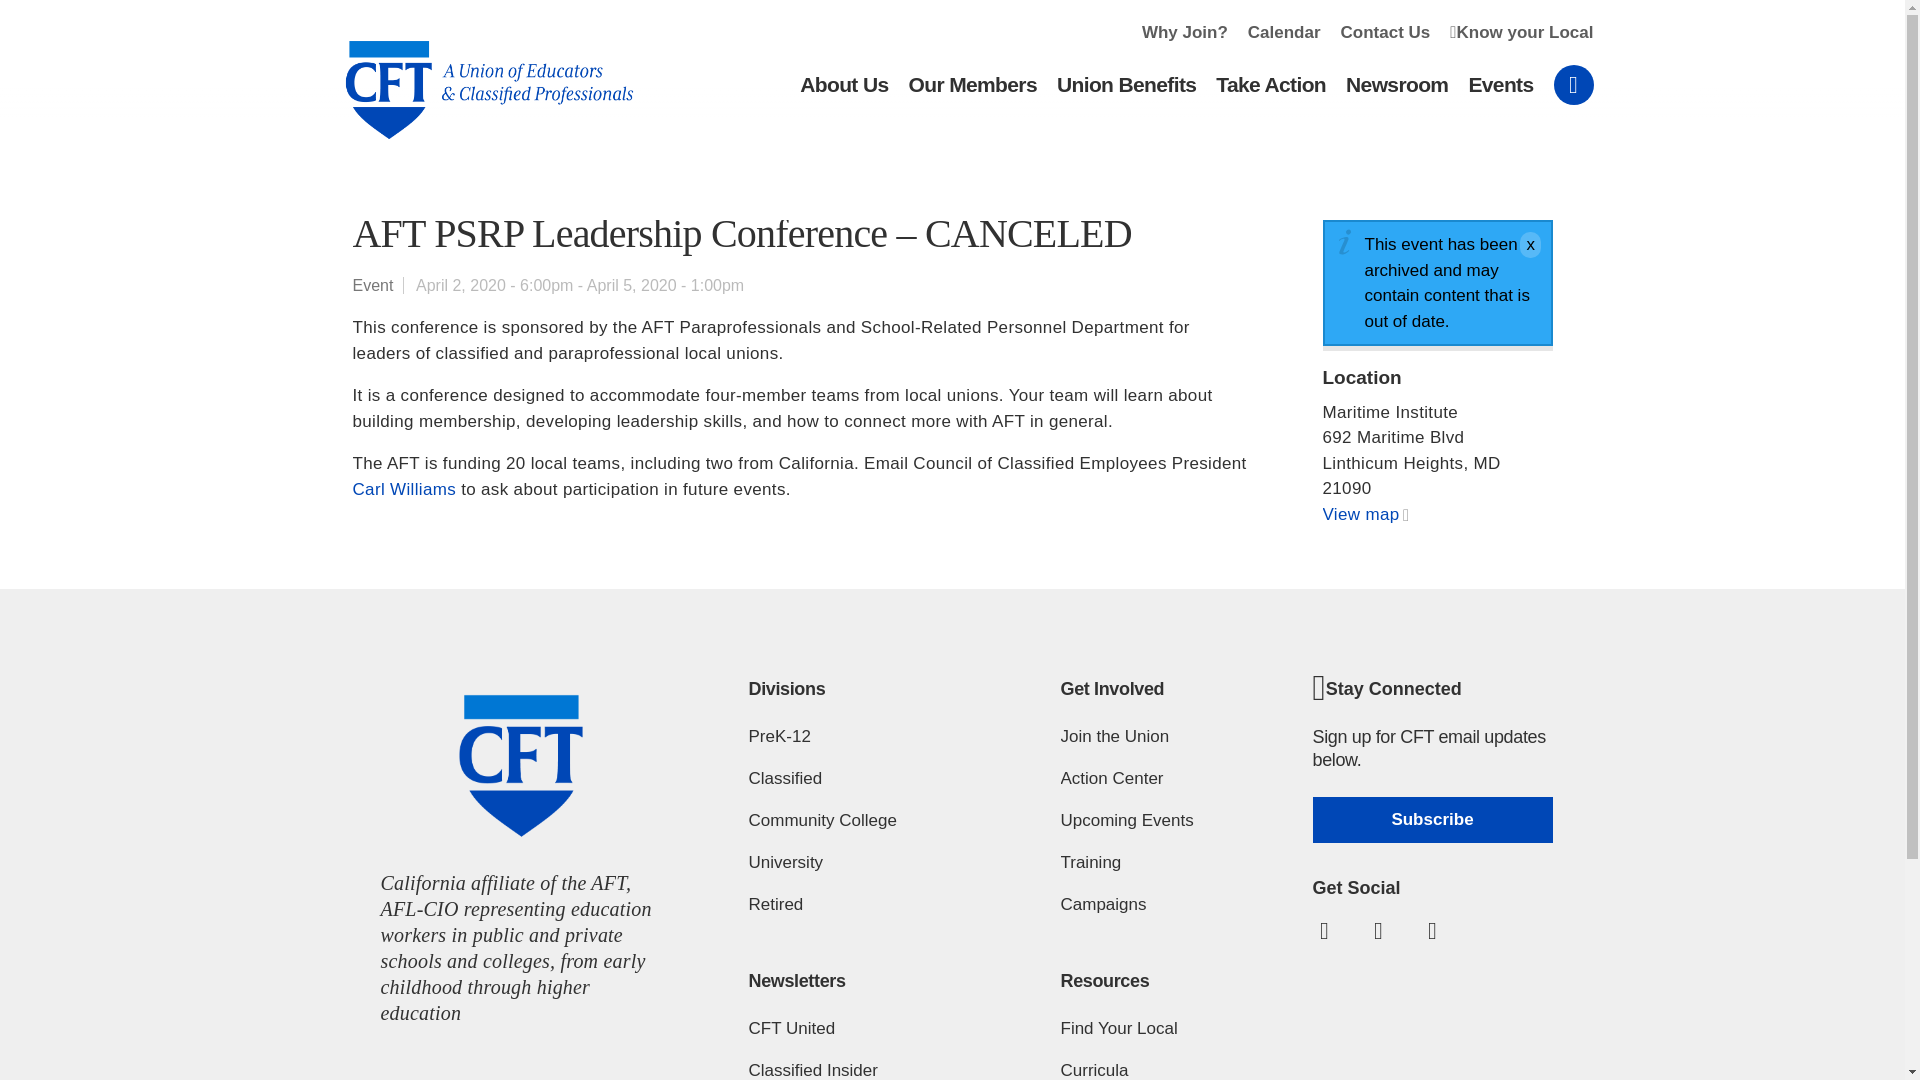  Describe the element at coordinates (972, 98) in the screenshot. I see `Our Members` at that location.